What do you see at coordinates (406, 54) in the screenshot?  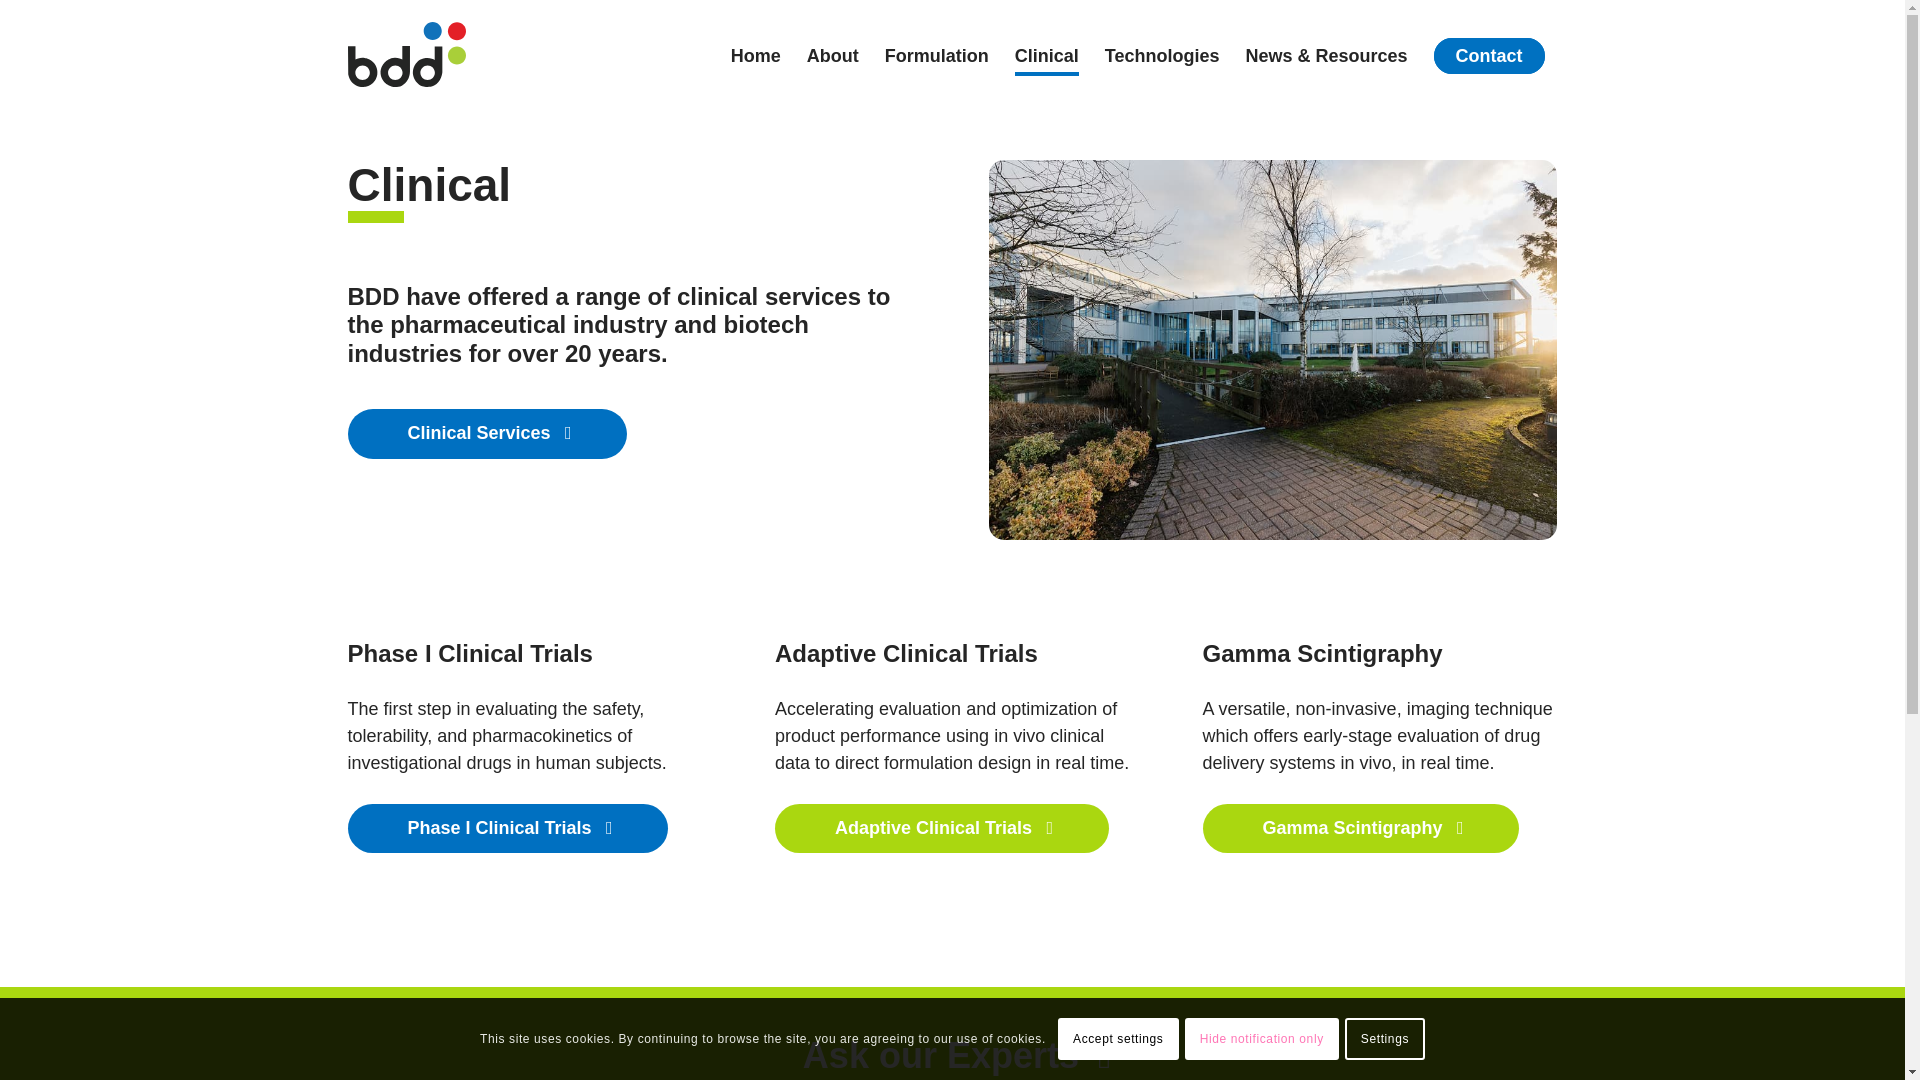 I see `bdd-logo-new` at bounding box center [406, 54].